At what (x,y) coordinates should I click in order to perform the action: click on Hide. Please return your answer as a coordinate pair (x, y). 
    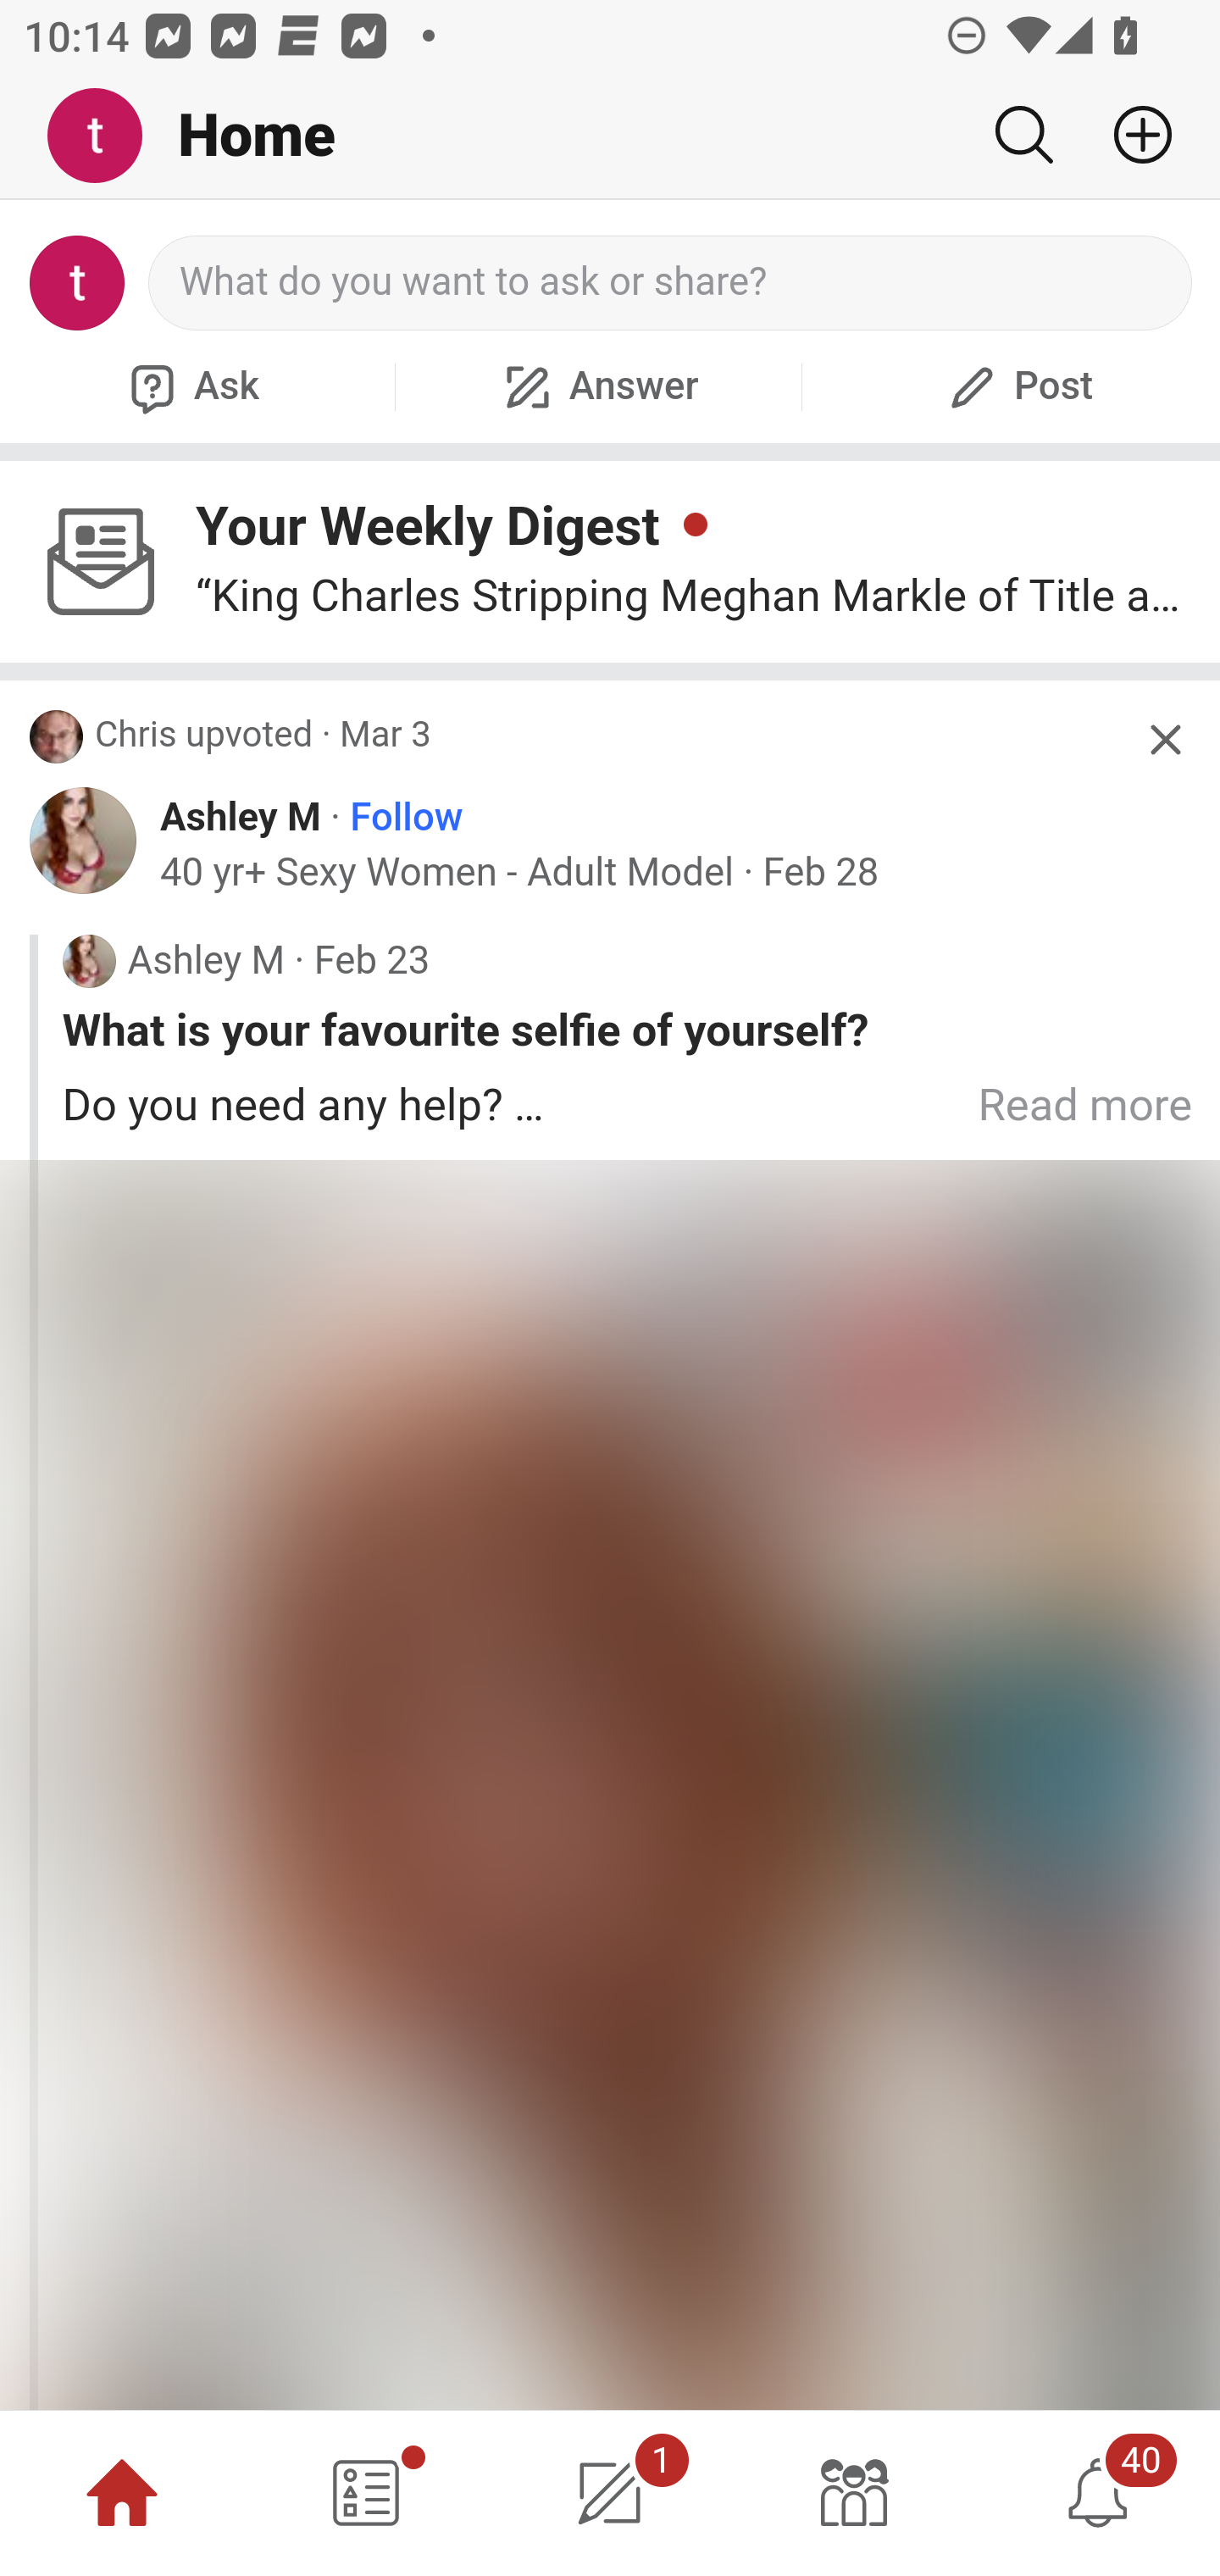
    Looking at the image, I should click on (1164, 739).